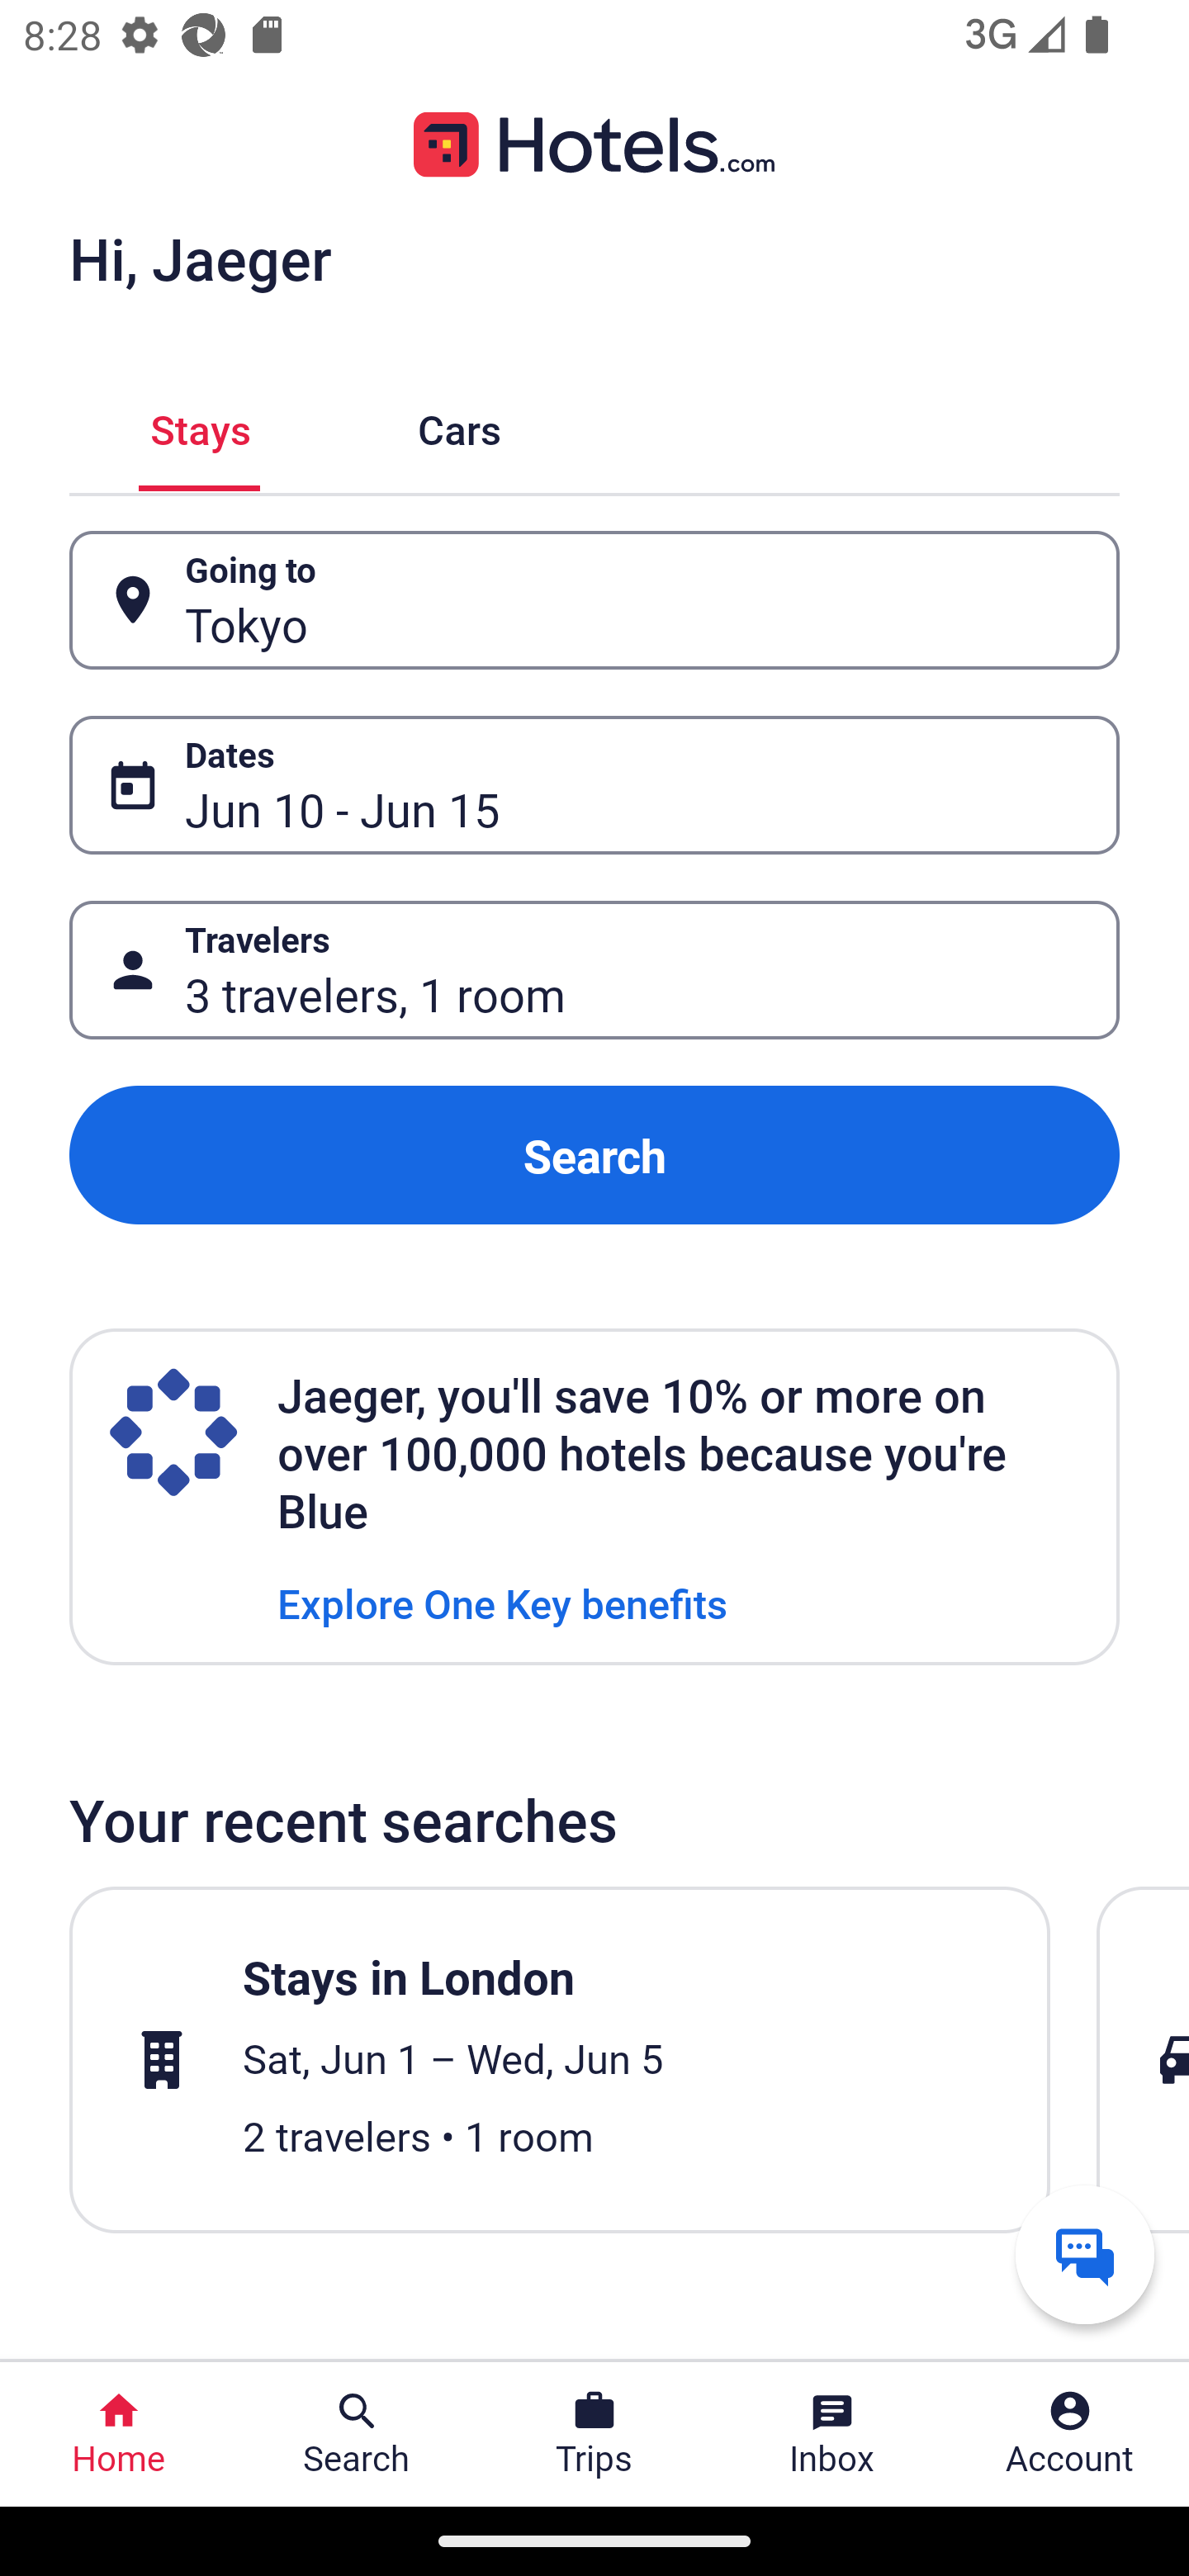 The width and height of the screenshot is (1189, 2576). I want to click on Search Search Button, so click(357, 2434).